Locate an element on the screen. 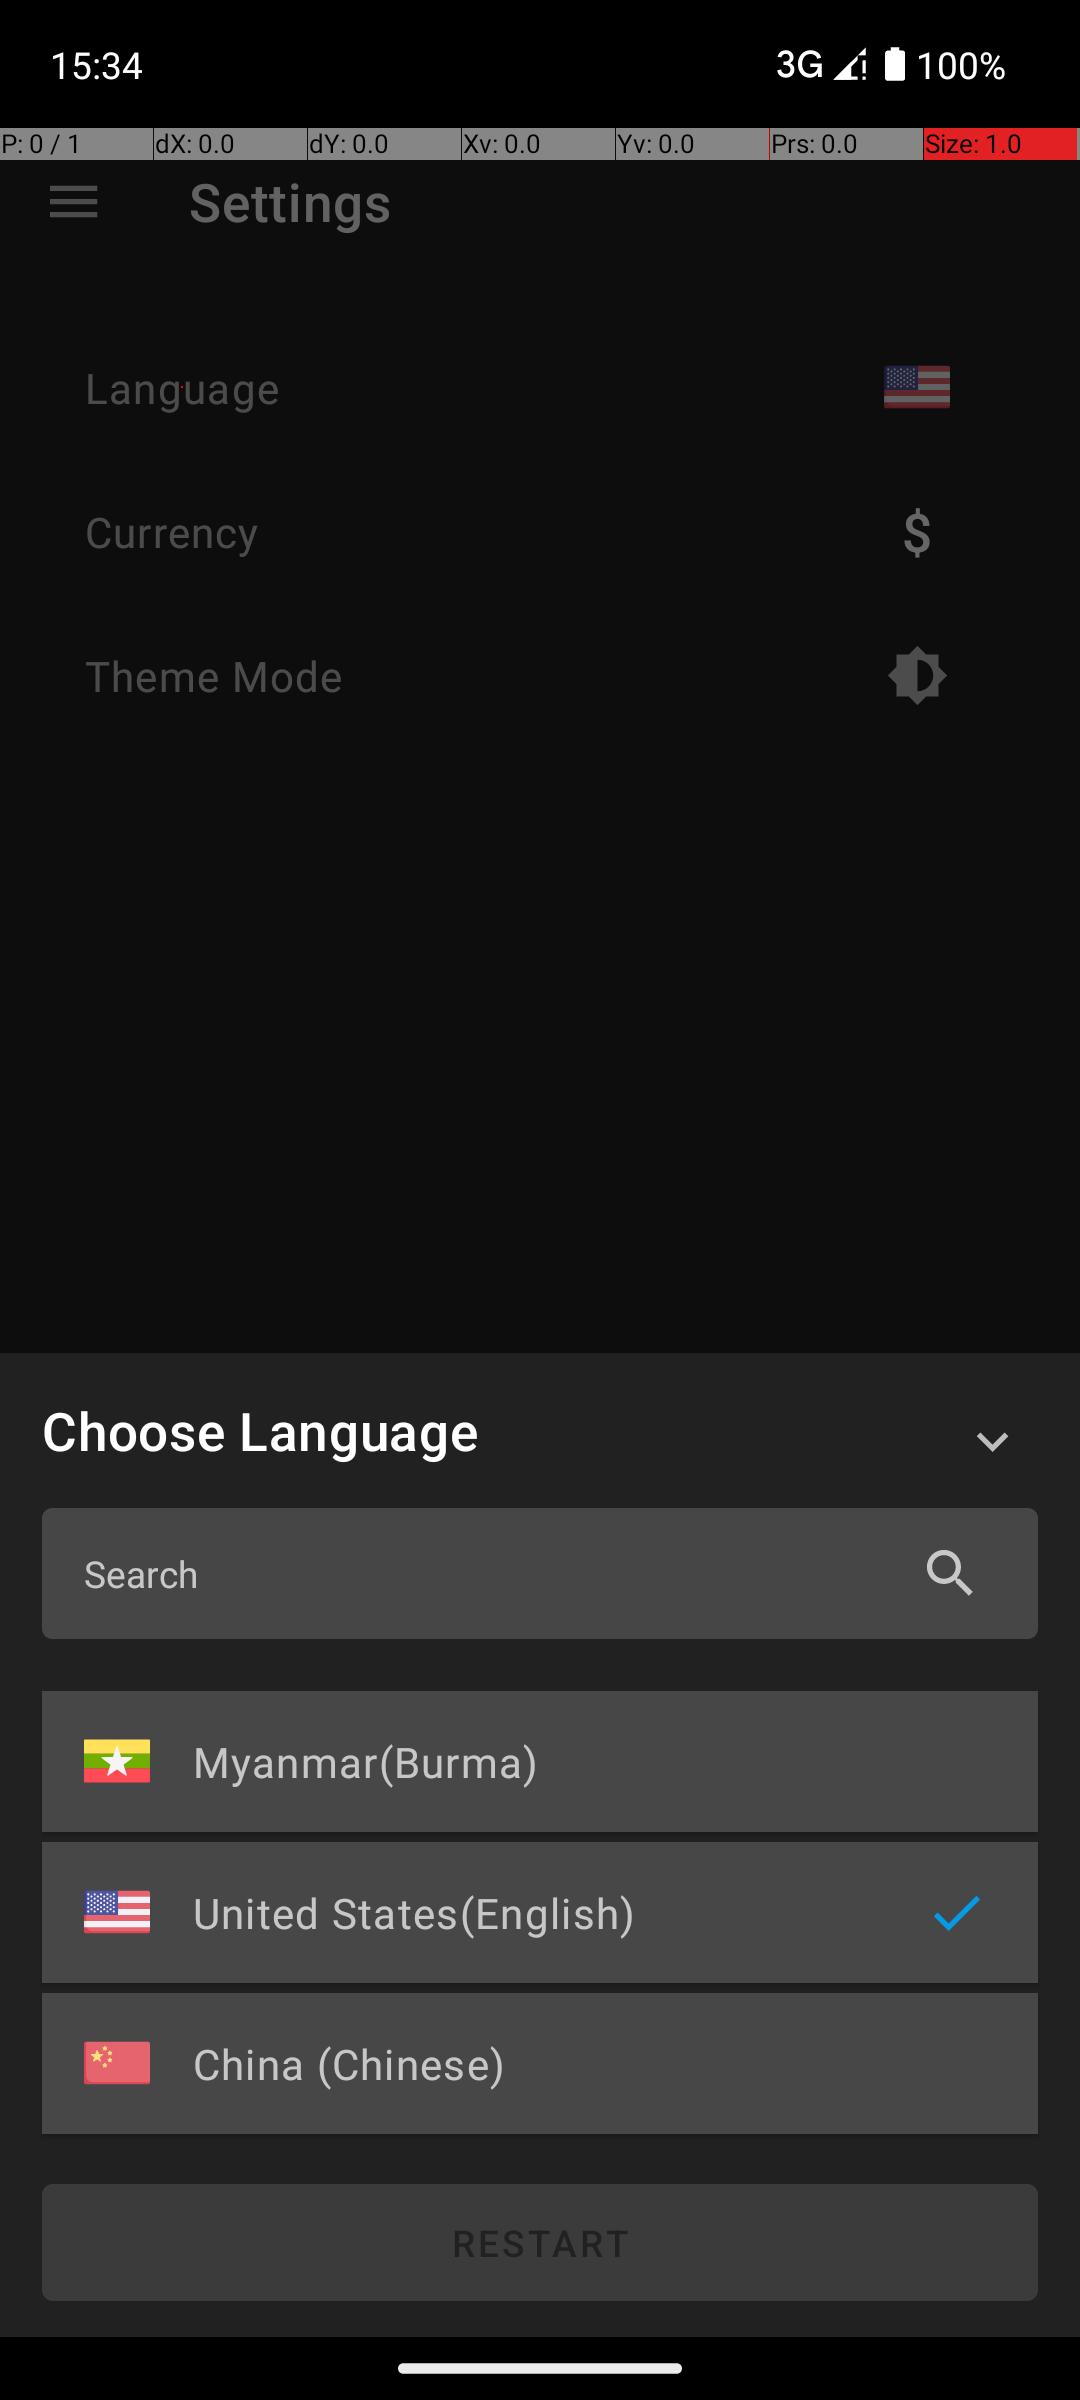 This screenshot has height=2400, width=1080. Myanmar(Burma) is located at coordinates (534, 1762).